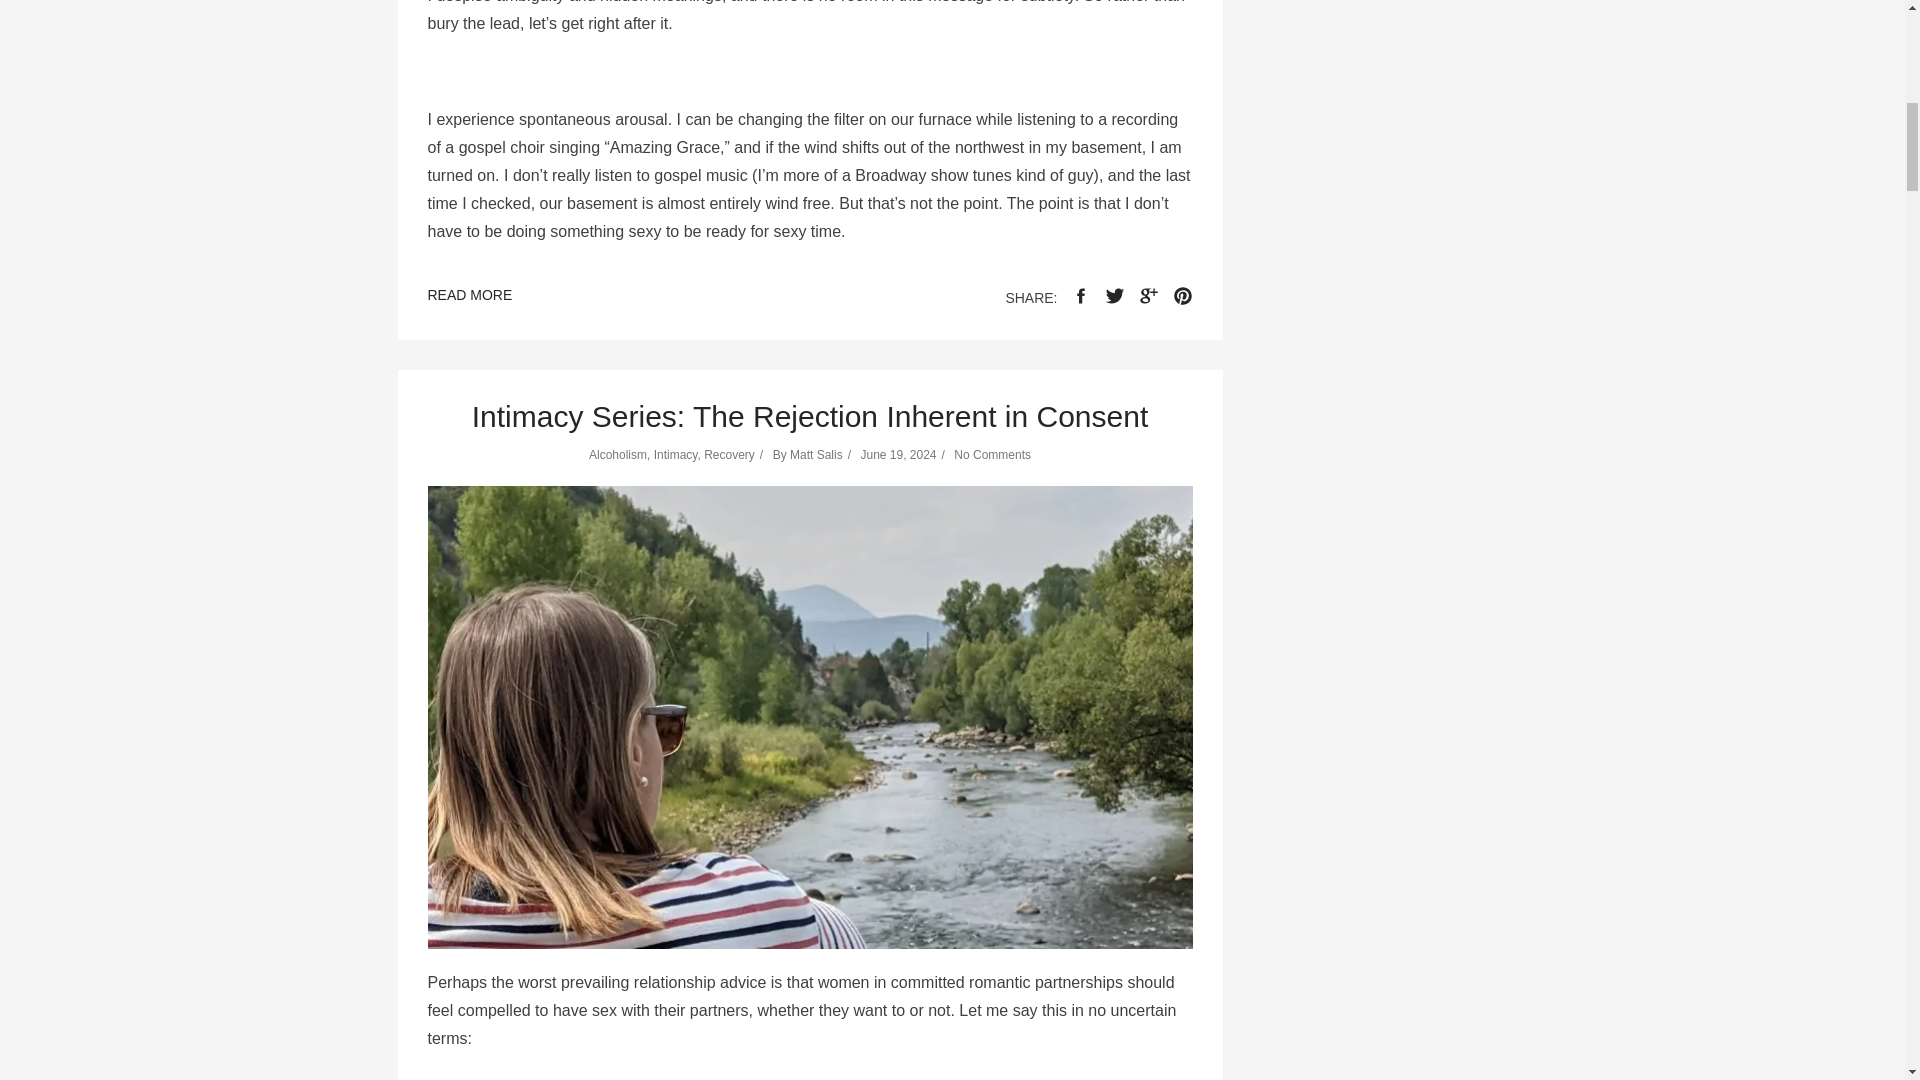 Image resolution: width=1920 pixels, height=1080 pixels. I want to click on Intimacy Series: The Rejection Inherent in Consent, so click(810, 416).